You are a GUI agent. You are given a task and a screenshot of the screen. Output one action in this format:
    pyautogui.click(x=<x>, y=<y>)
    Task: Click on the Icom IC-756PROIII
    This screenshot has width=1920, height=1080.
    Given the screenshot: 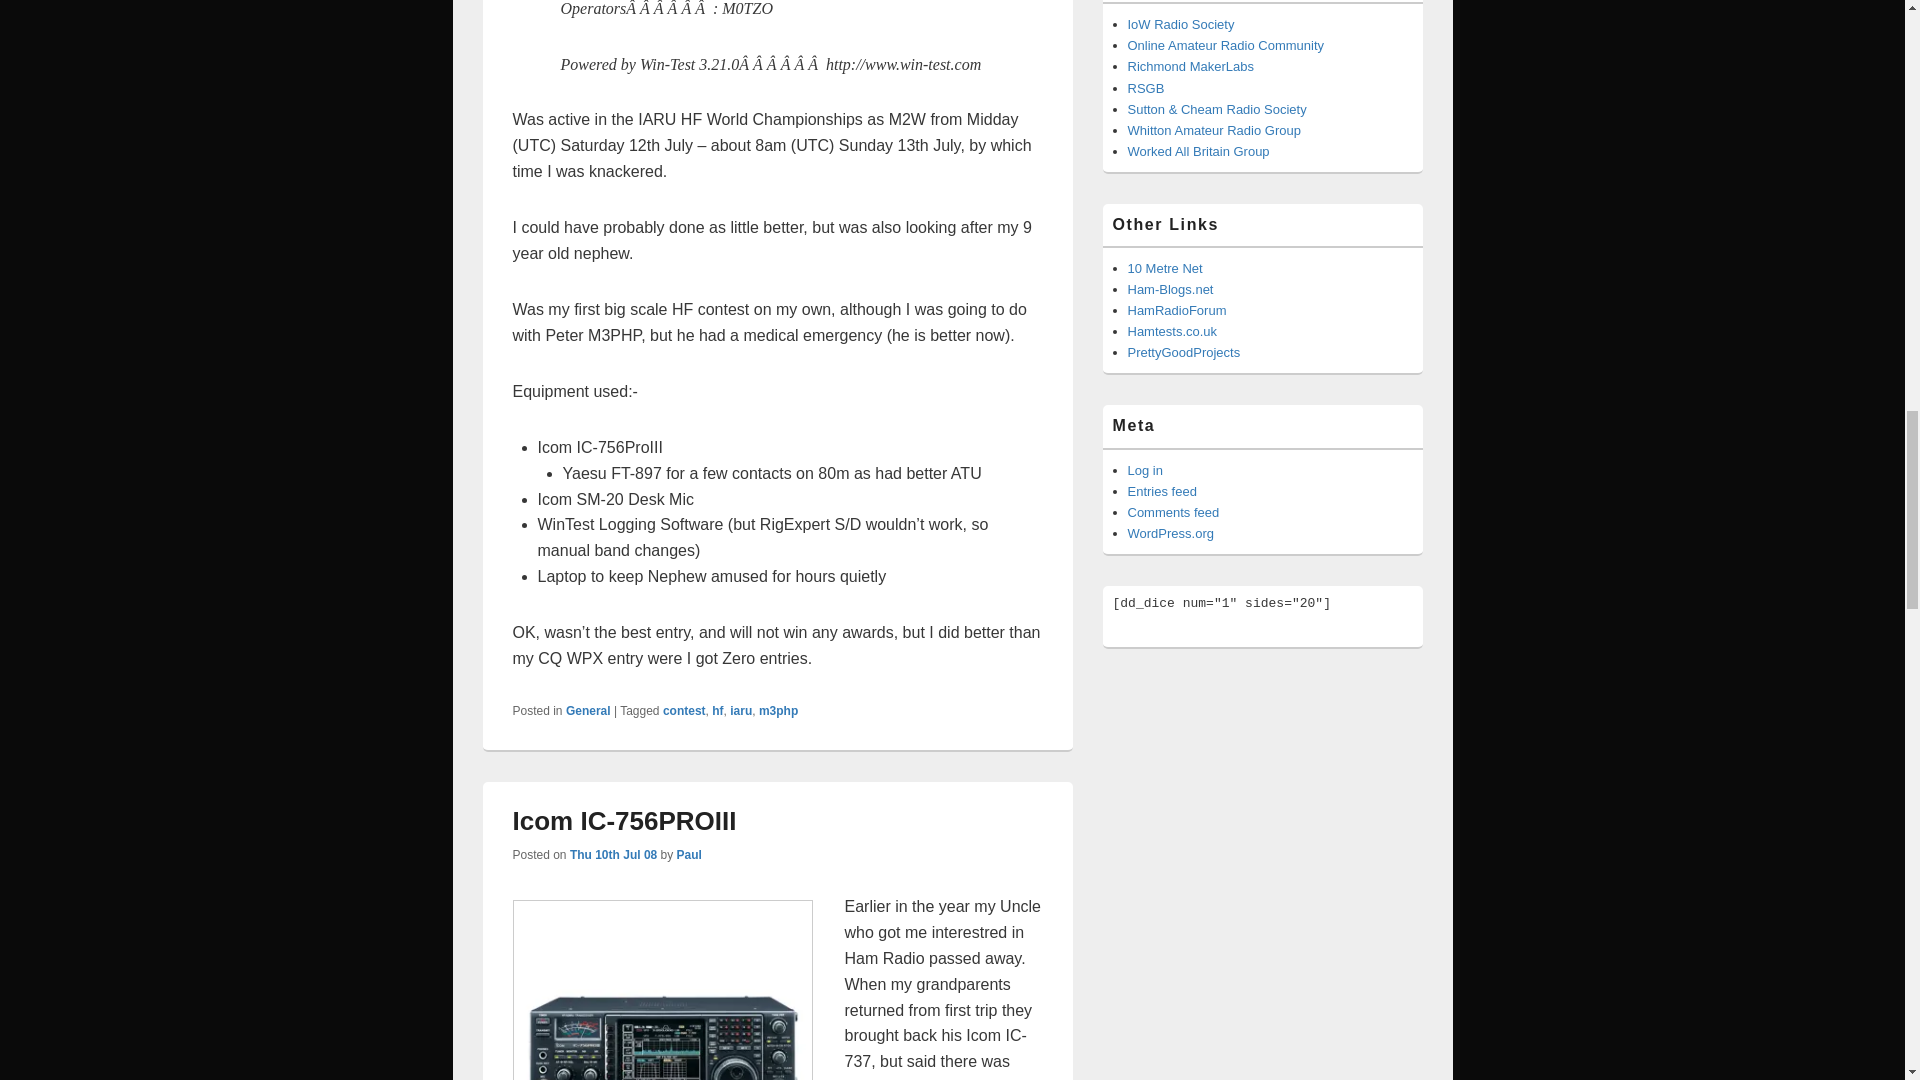 What is the action you would take?
    pyautogui.click(x=662, y=990)
    